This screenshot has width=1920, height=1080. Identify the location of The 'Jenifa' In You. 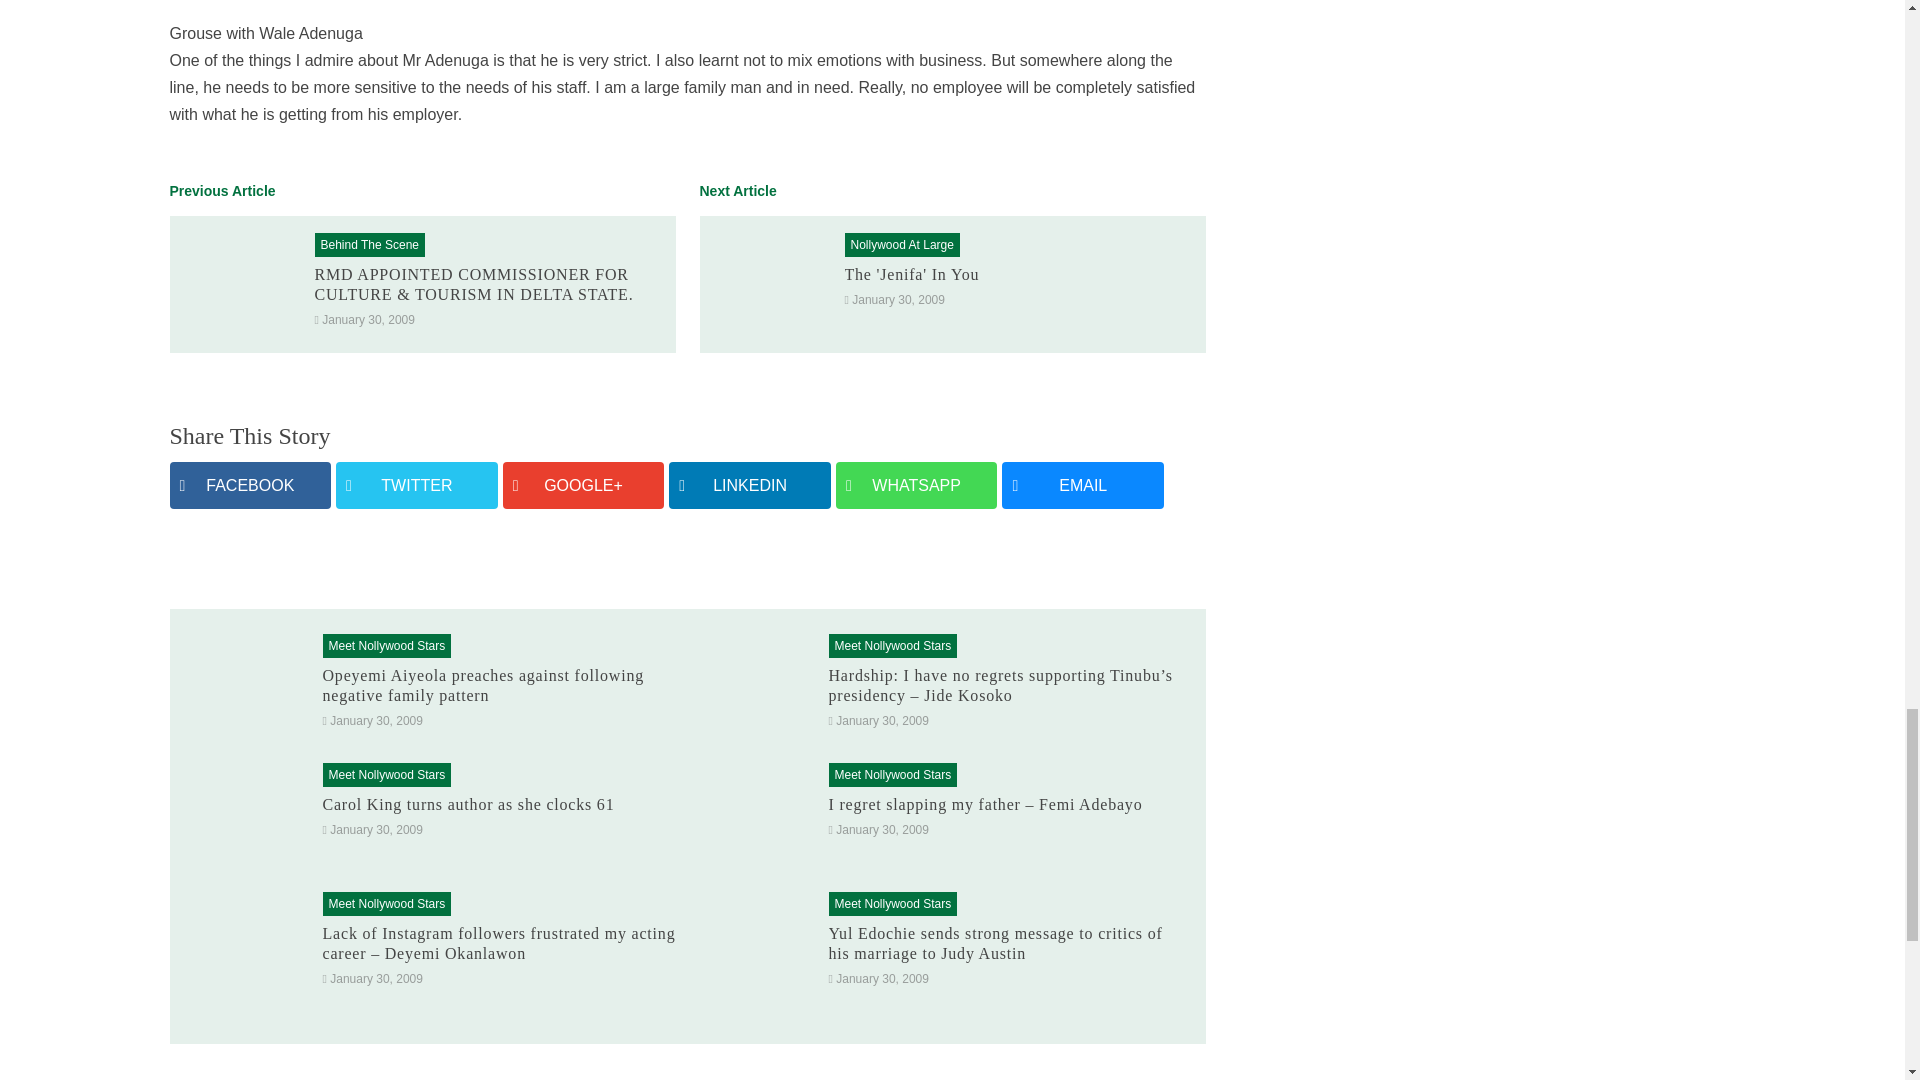
(768, 283).